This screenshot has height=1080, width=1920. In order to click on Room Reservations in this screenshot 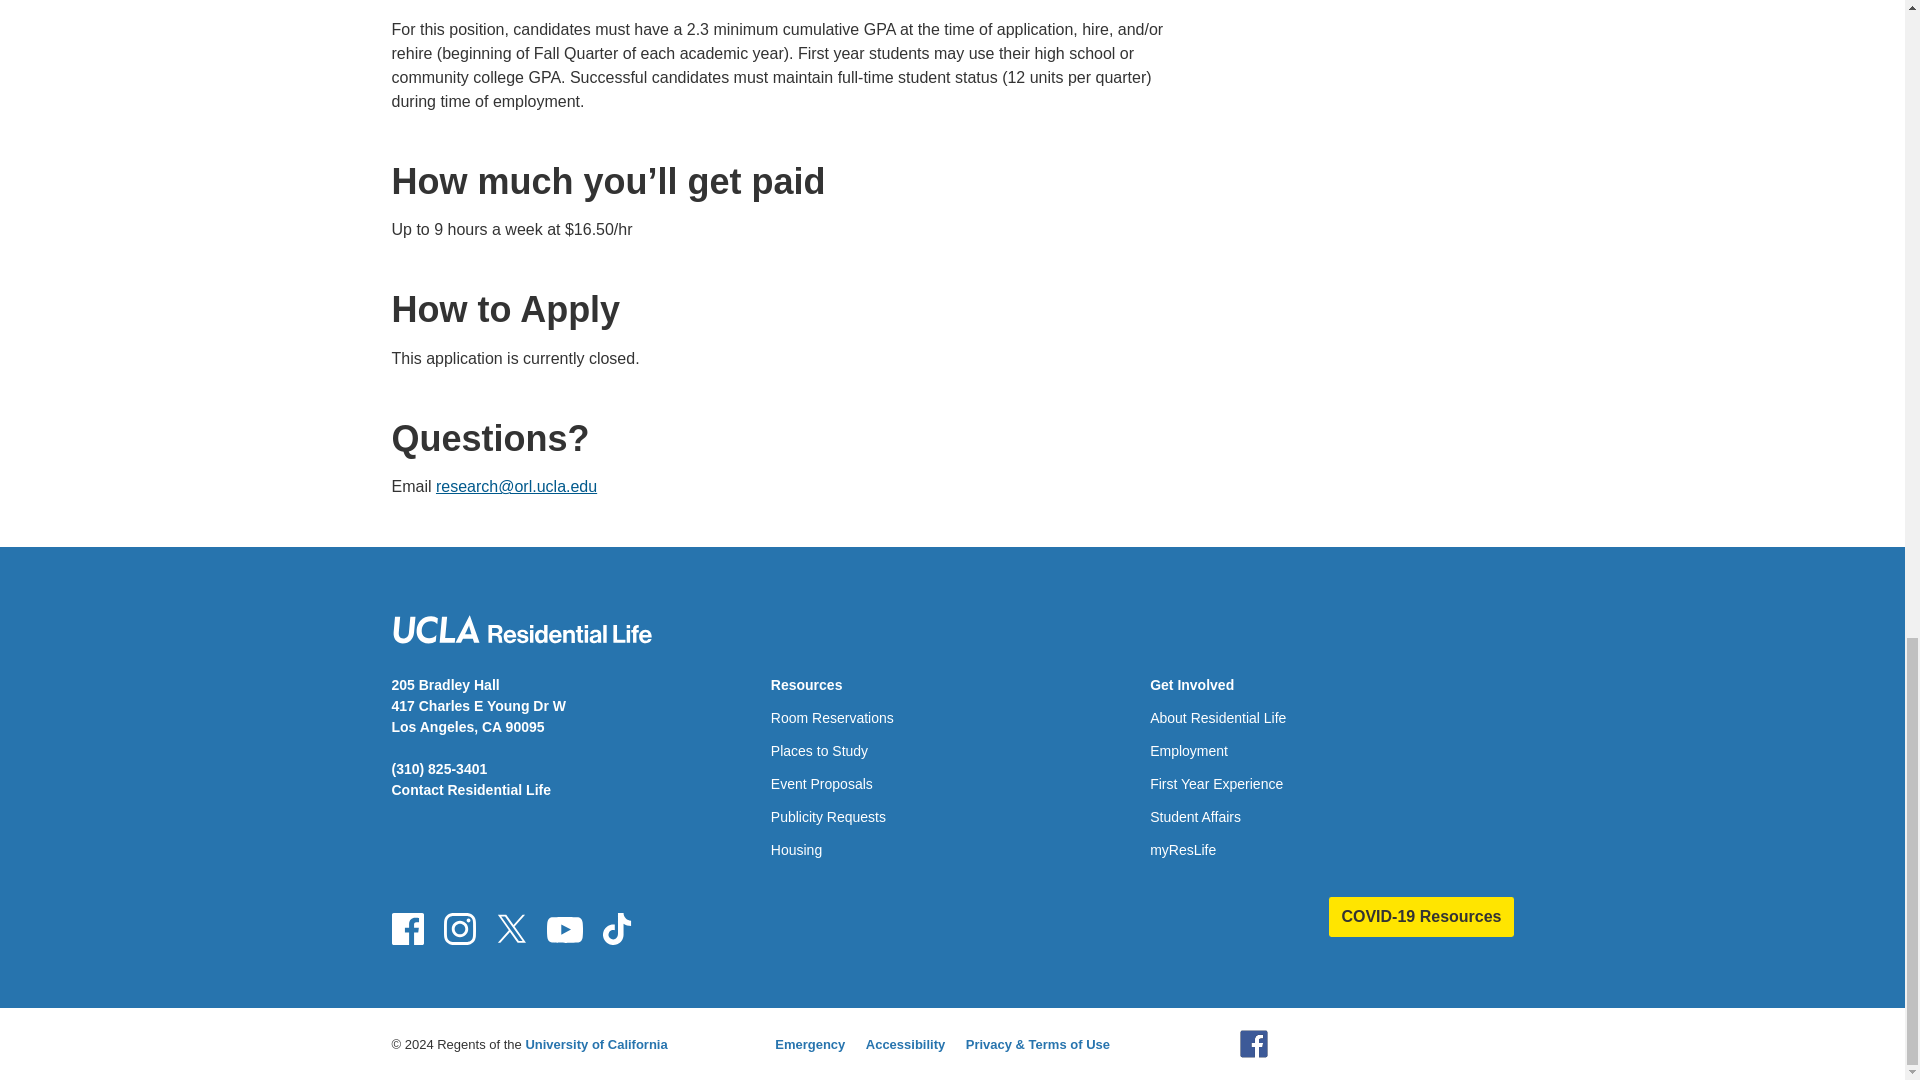, I will do `click(832, 717)`.